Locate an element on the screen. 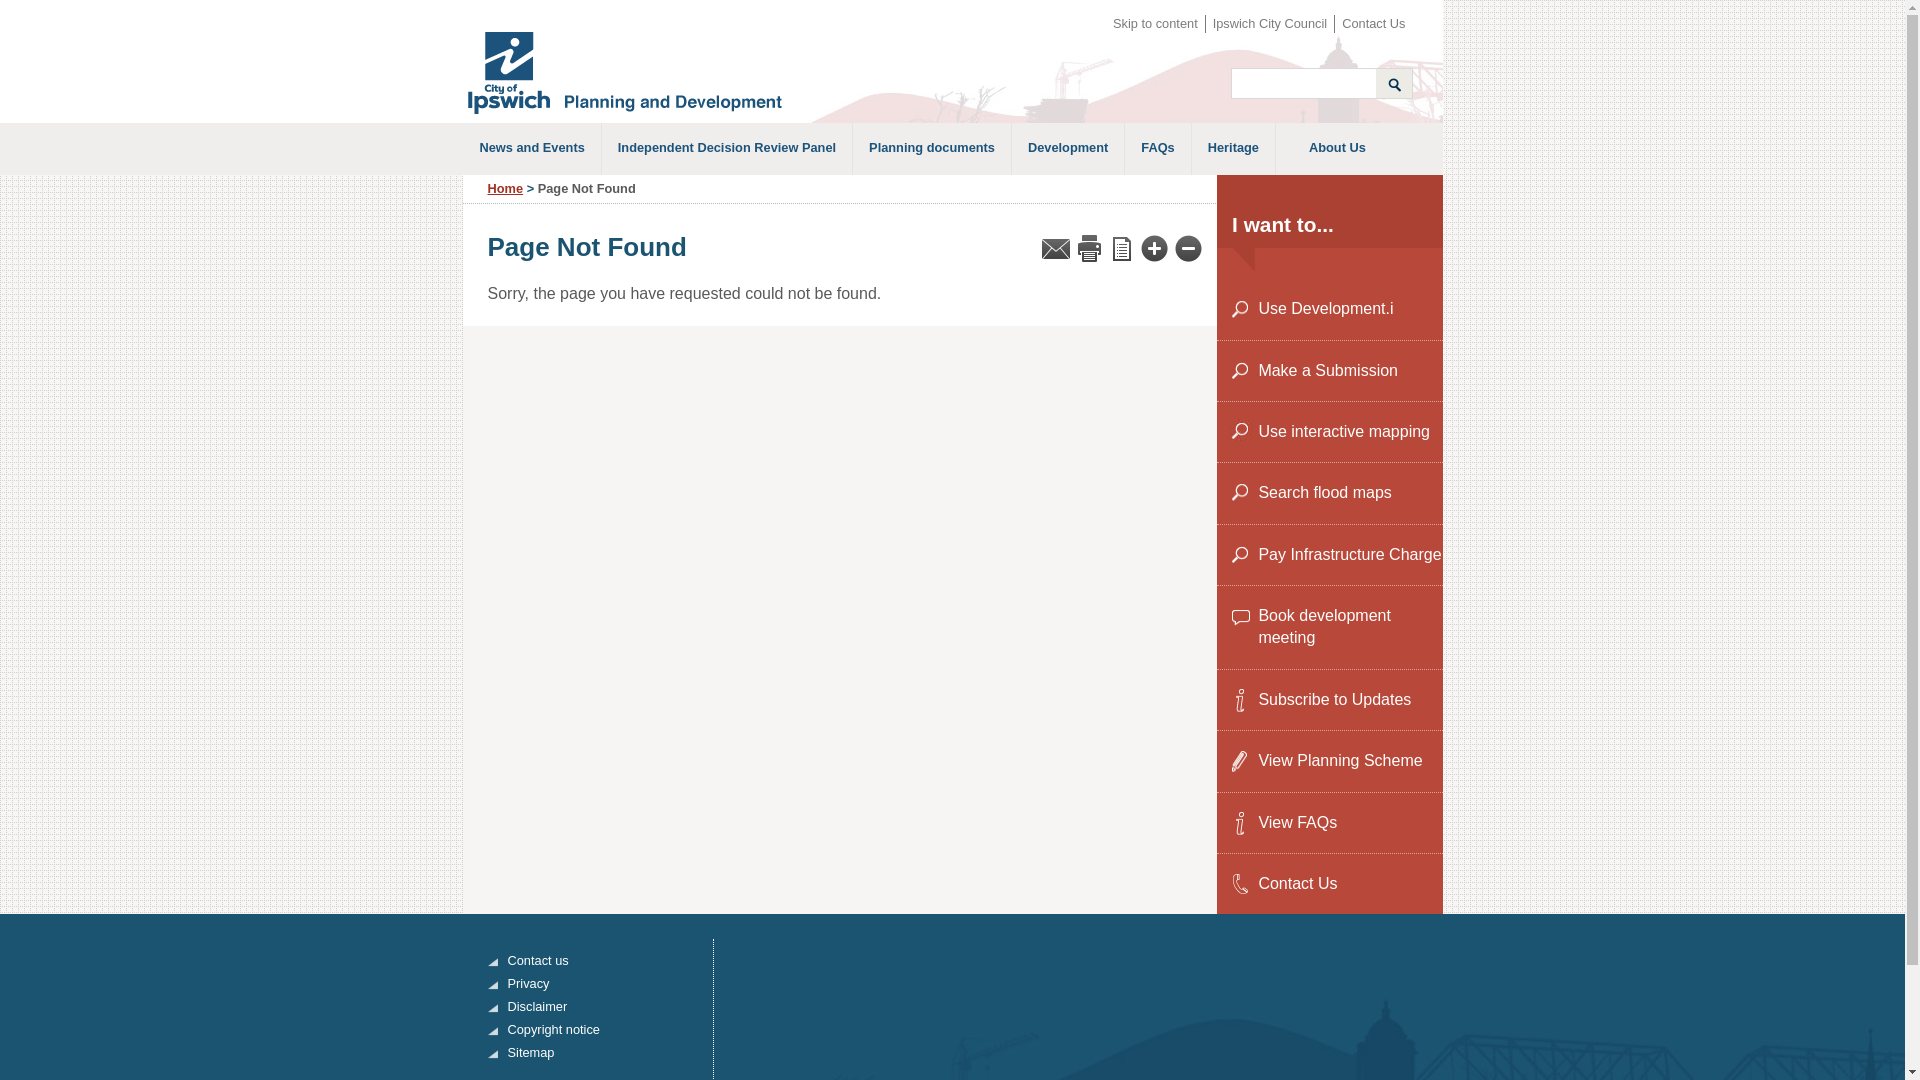 The image size is (1920, 1080). Contact Us is located at coordinates (1335, 884).